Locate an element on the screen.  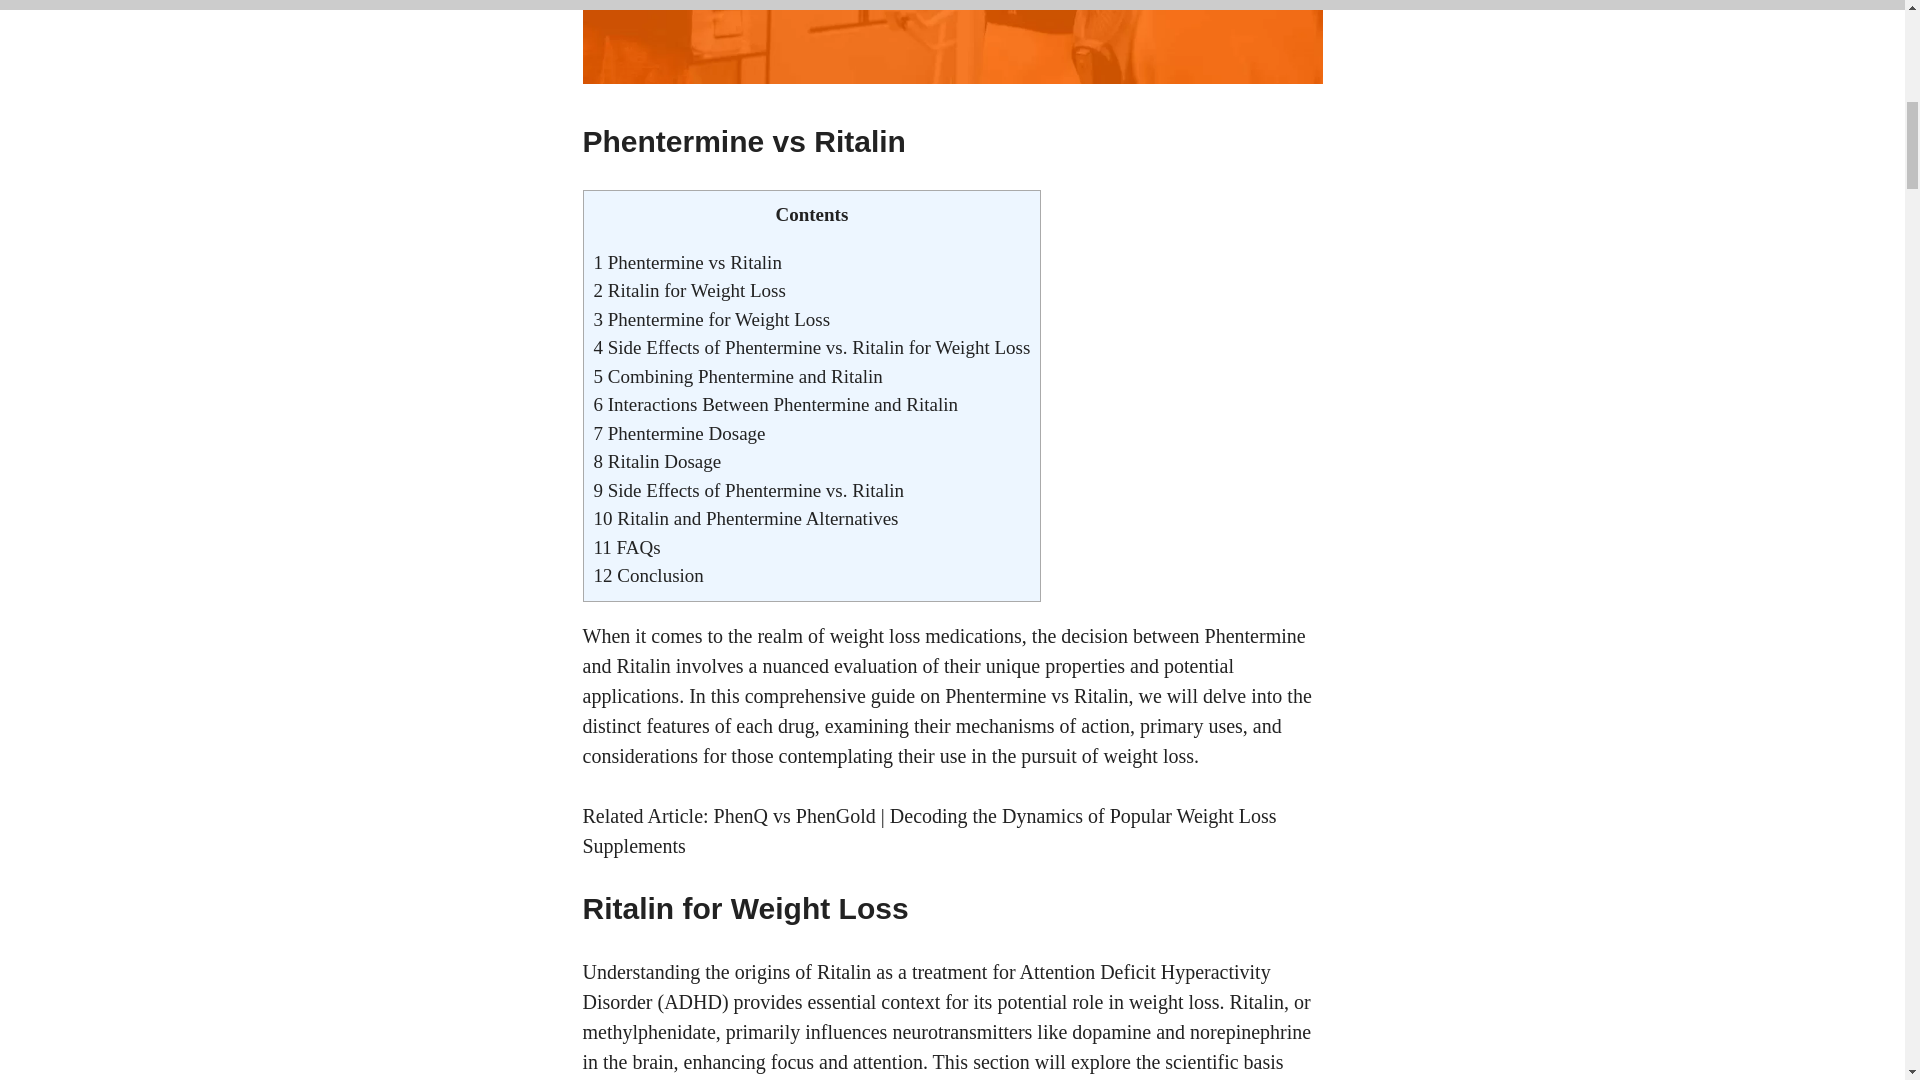
6 Interactions Between Phentermine and Ritalin is located at coordinates (776, 404).